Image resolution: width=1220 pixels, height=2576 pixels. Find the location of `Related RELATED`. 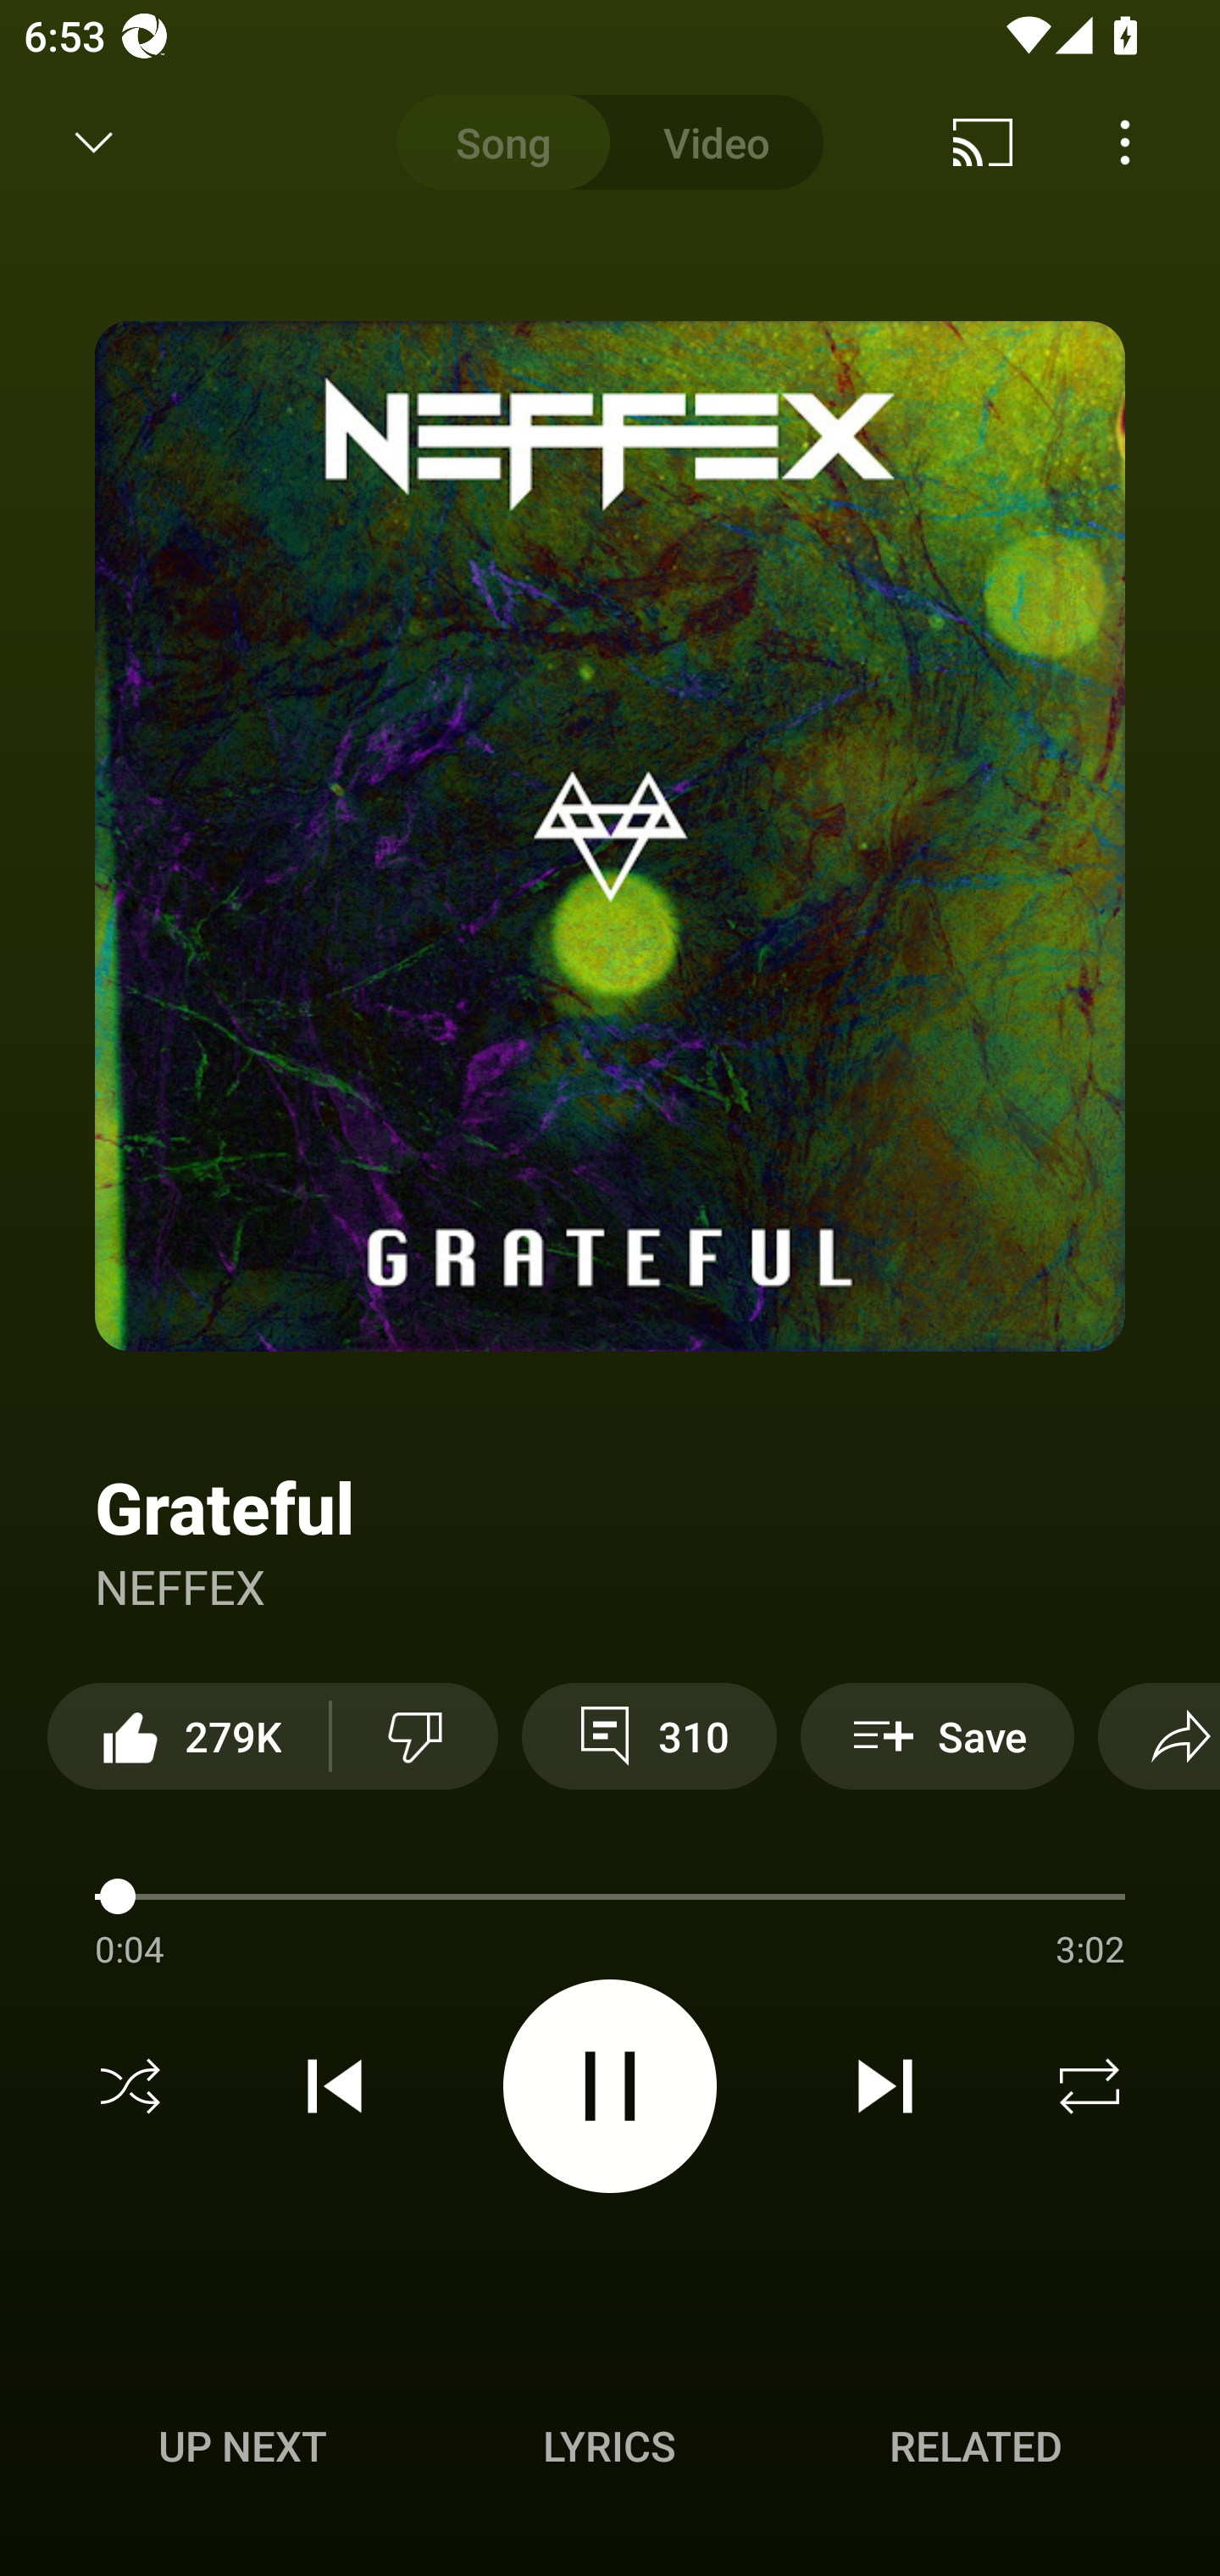

Related RELATED is located at coordinates (976, 2446).